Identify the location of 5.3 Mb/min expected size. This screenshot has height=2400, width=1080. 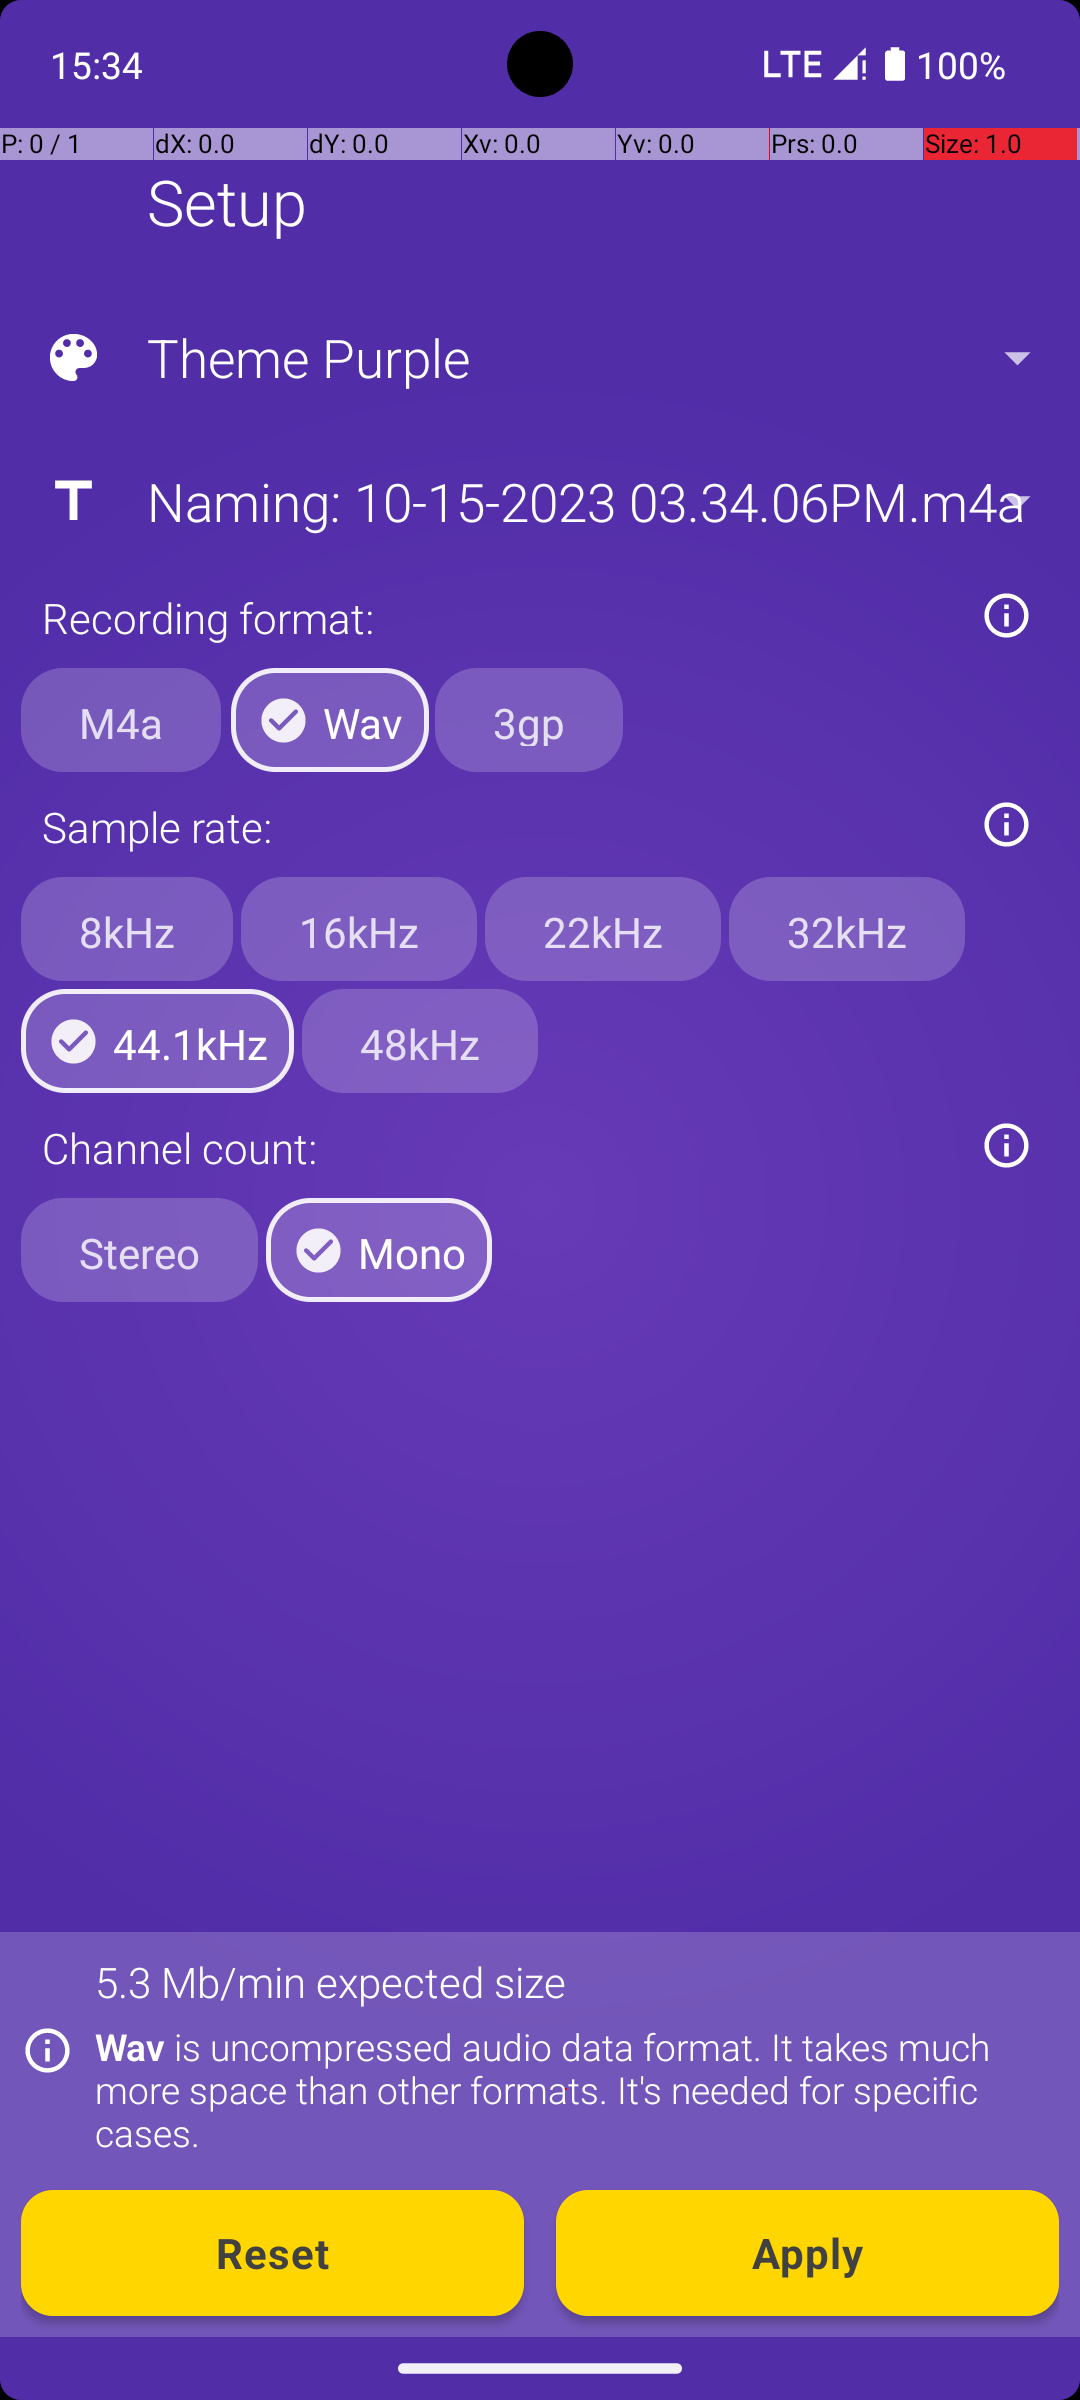
(330, 1982).